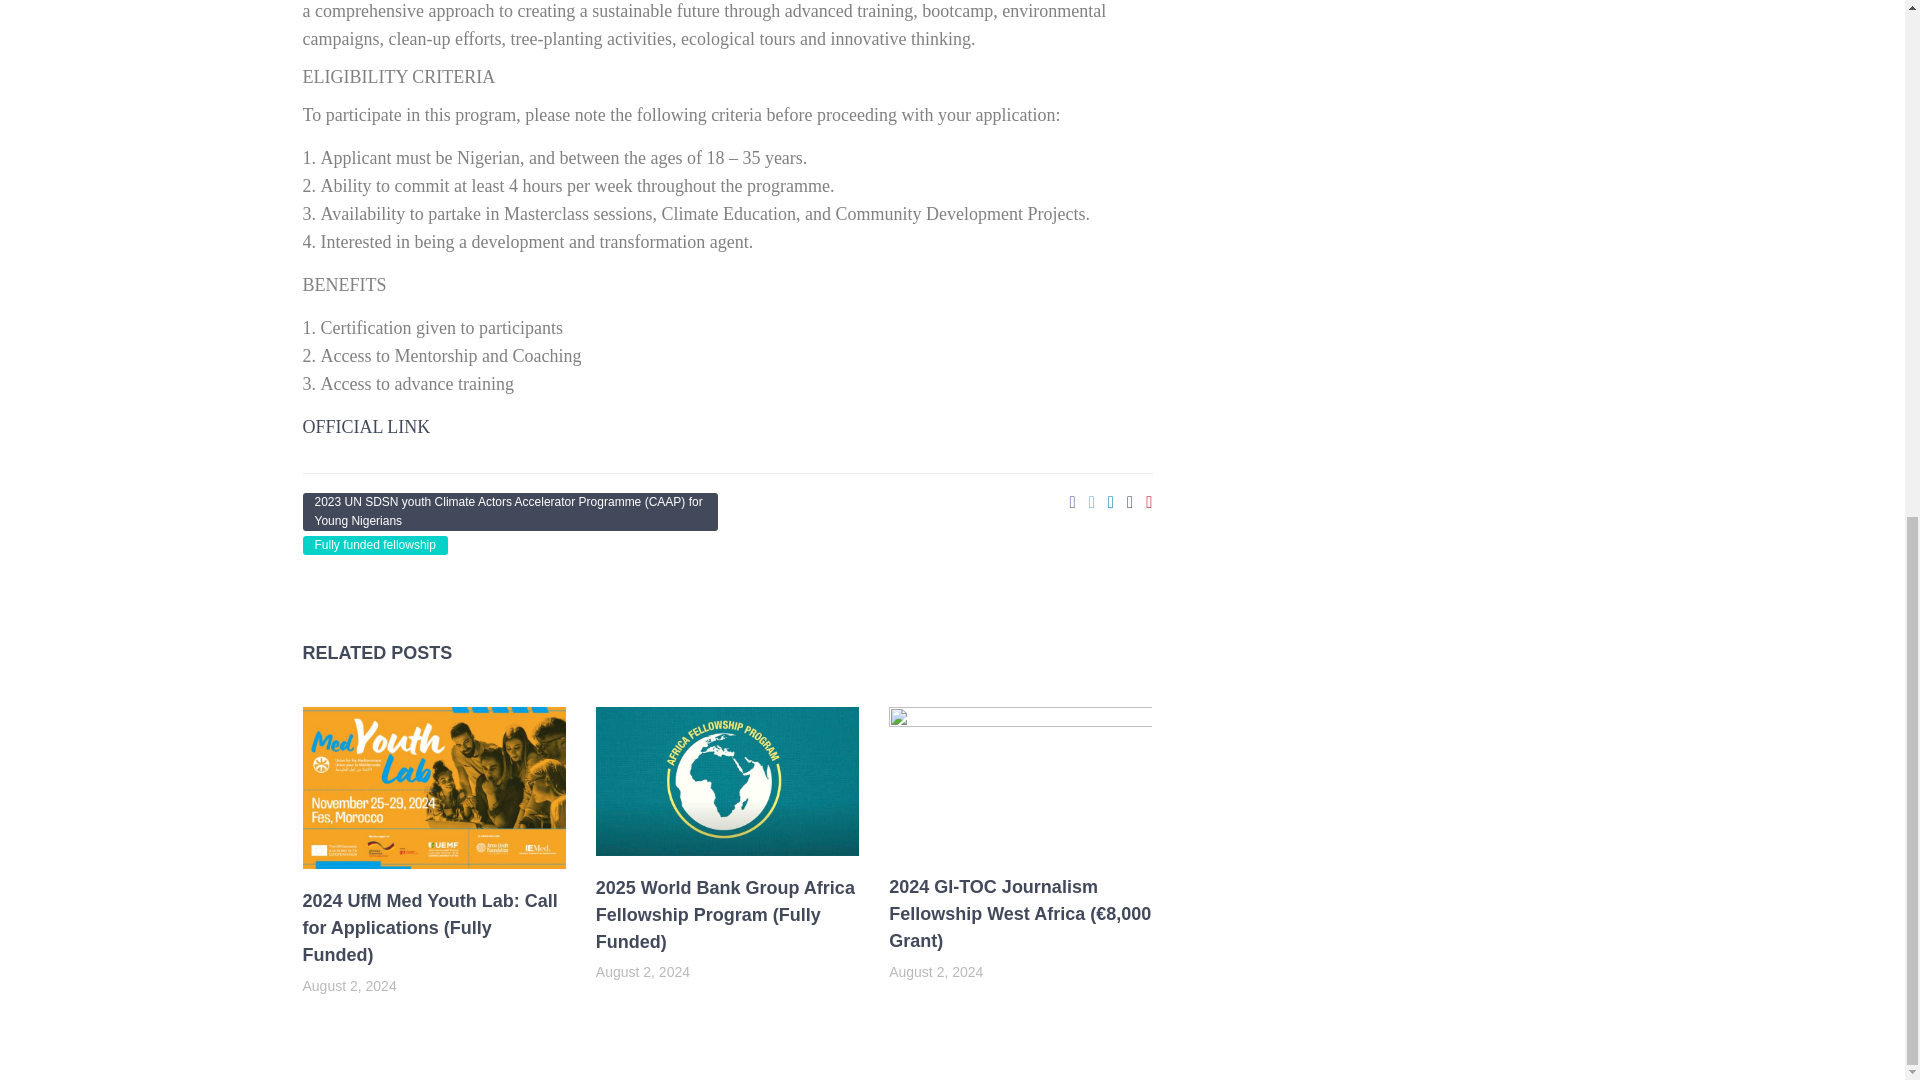 This screenshot has width=1920, height=1080. What do you see at coordinates (374, 545) in the screenshot?
I see `Fully funded fellowship` at bounding box center [374, 545].